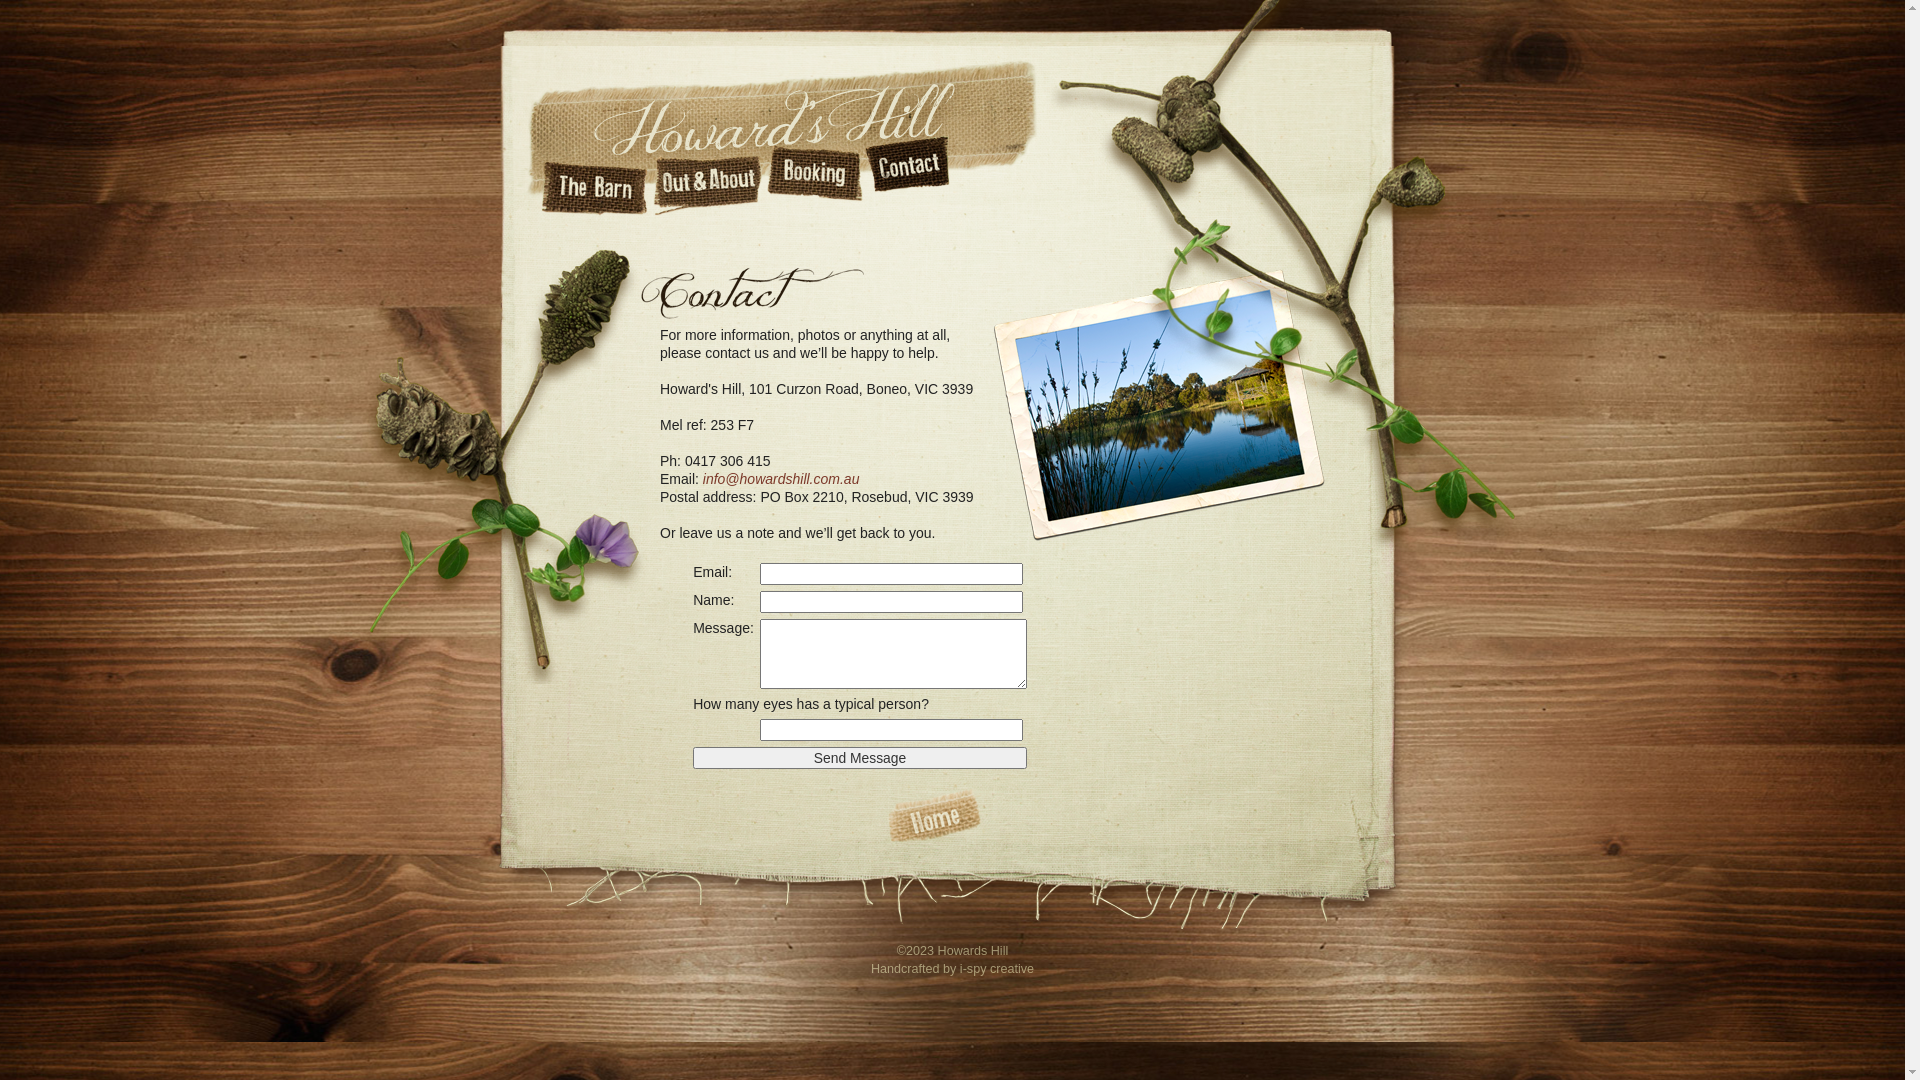  I want to click on Handcrafted by i-spy creative, so click(952, 969).